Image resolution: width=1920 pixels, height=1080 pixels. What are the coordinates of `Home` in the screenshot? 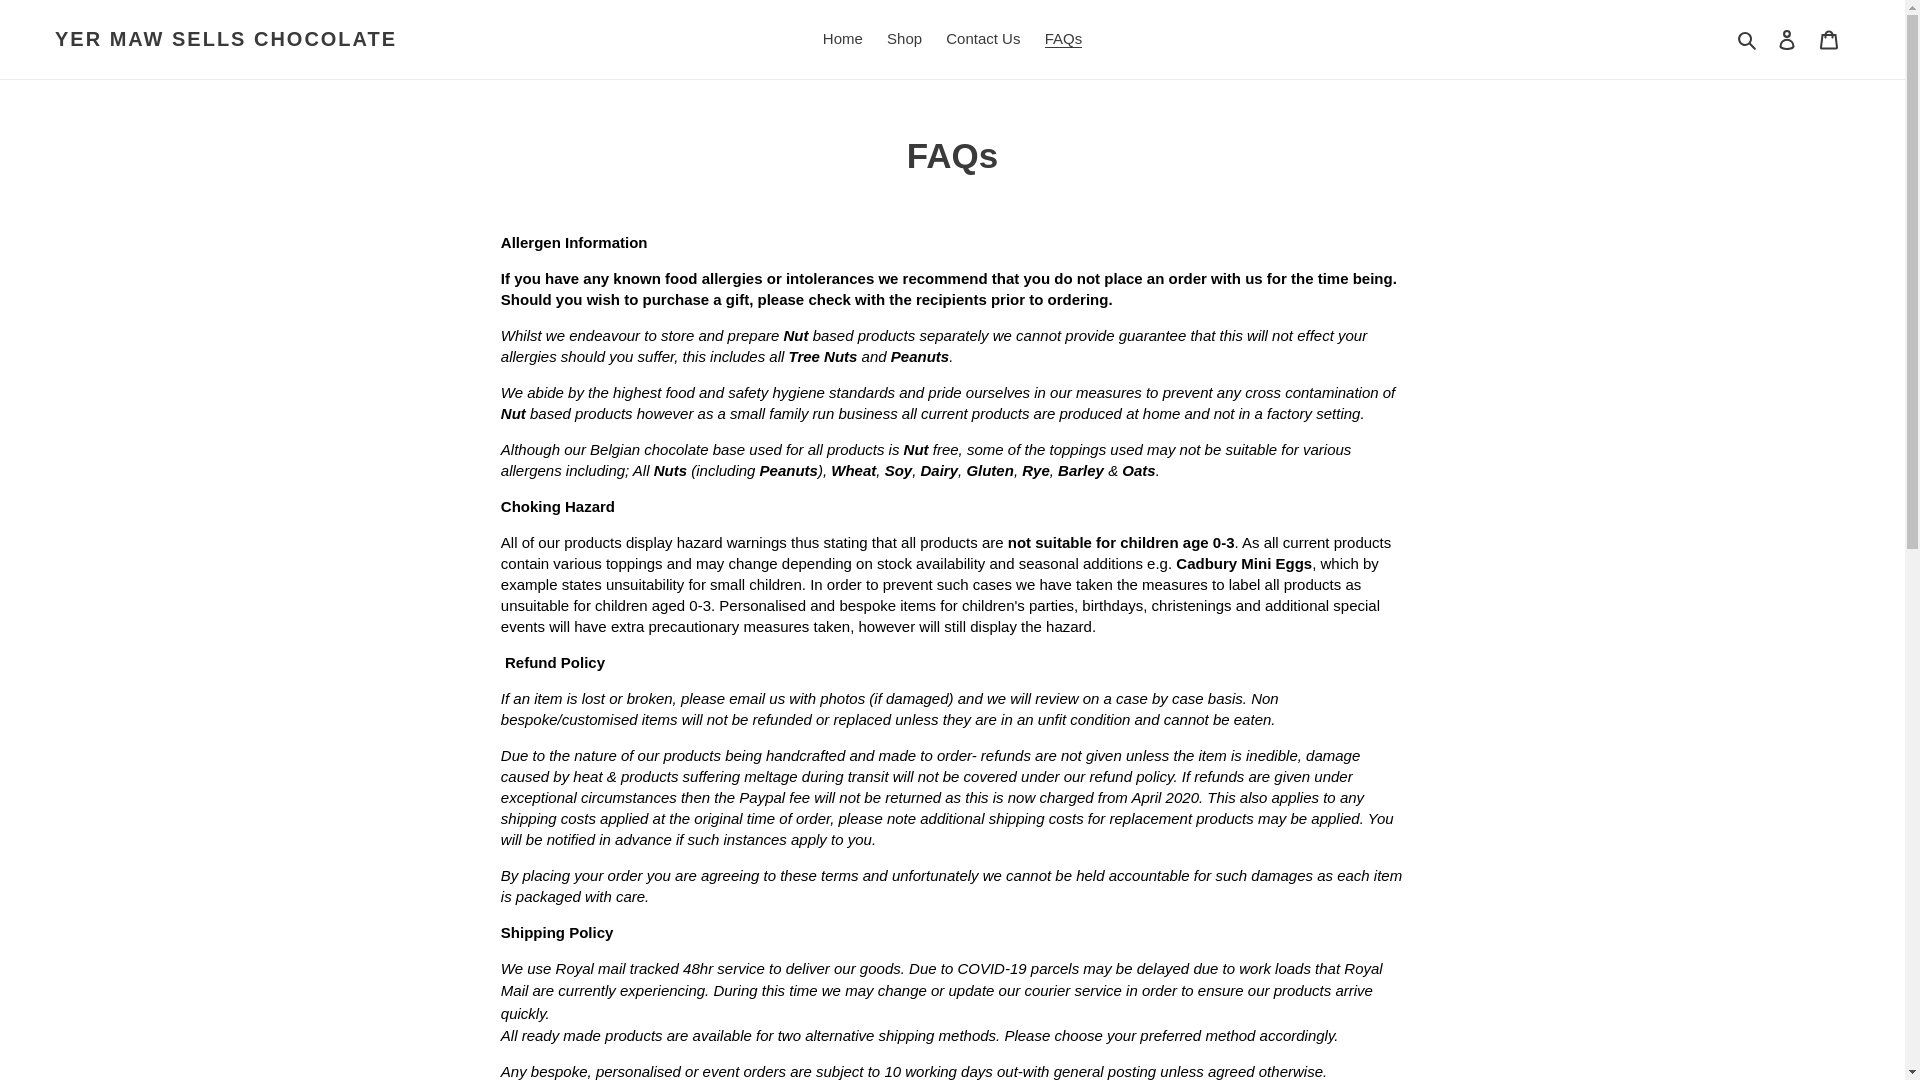 It's located at (842, 39).